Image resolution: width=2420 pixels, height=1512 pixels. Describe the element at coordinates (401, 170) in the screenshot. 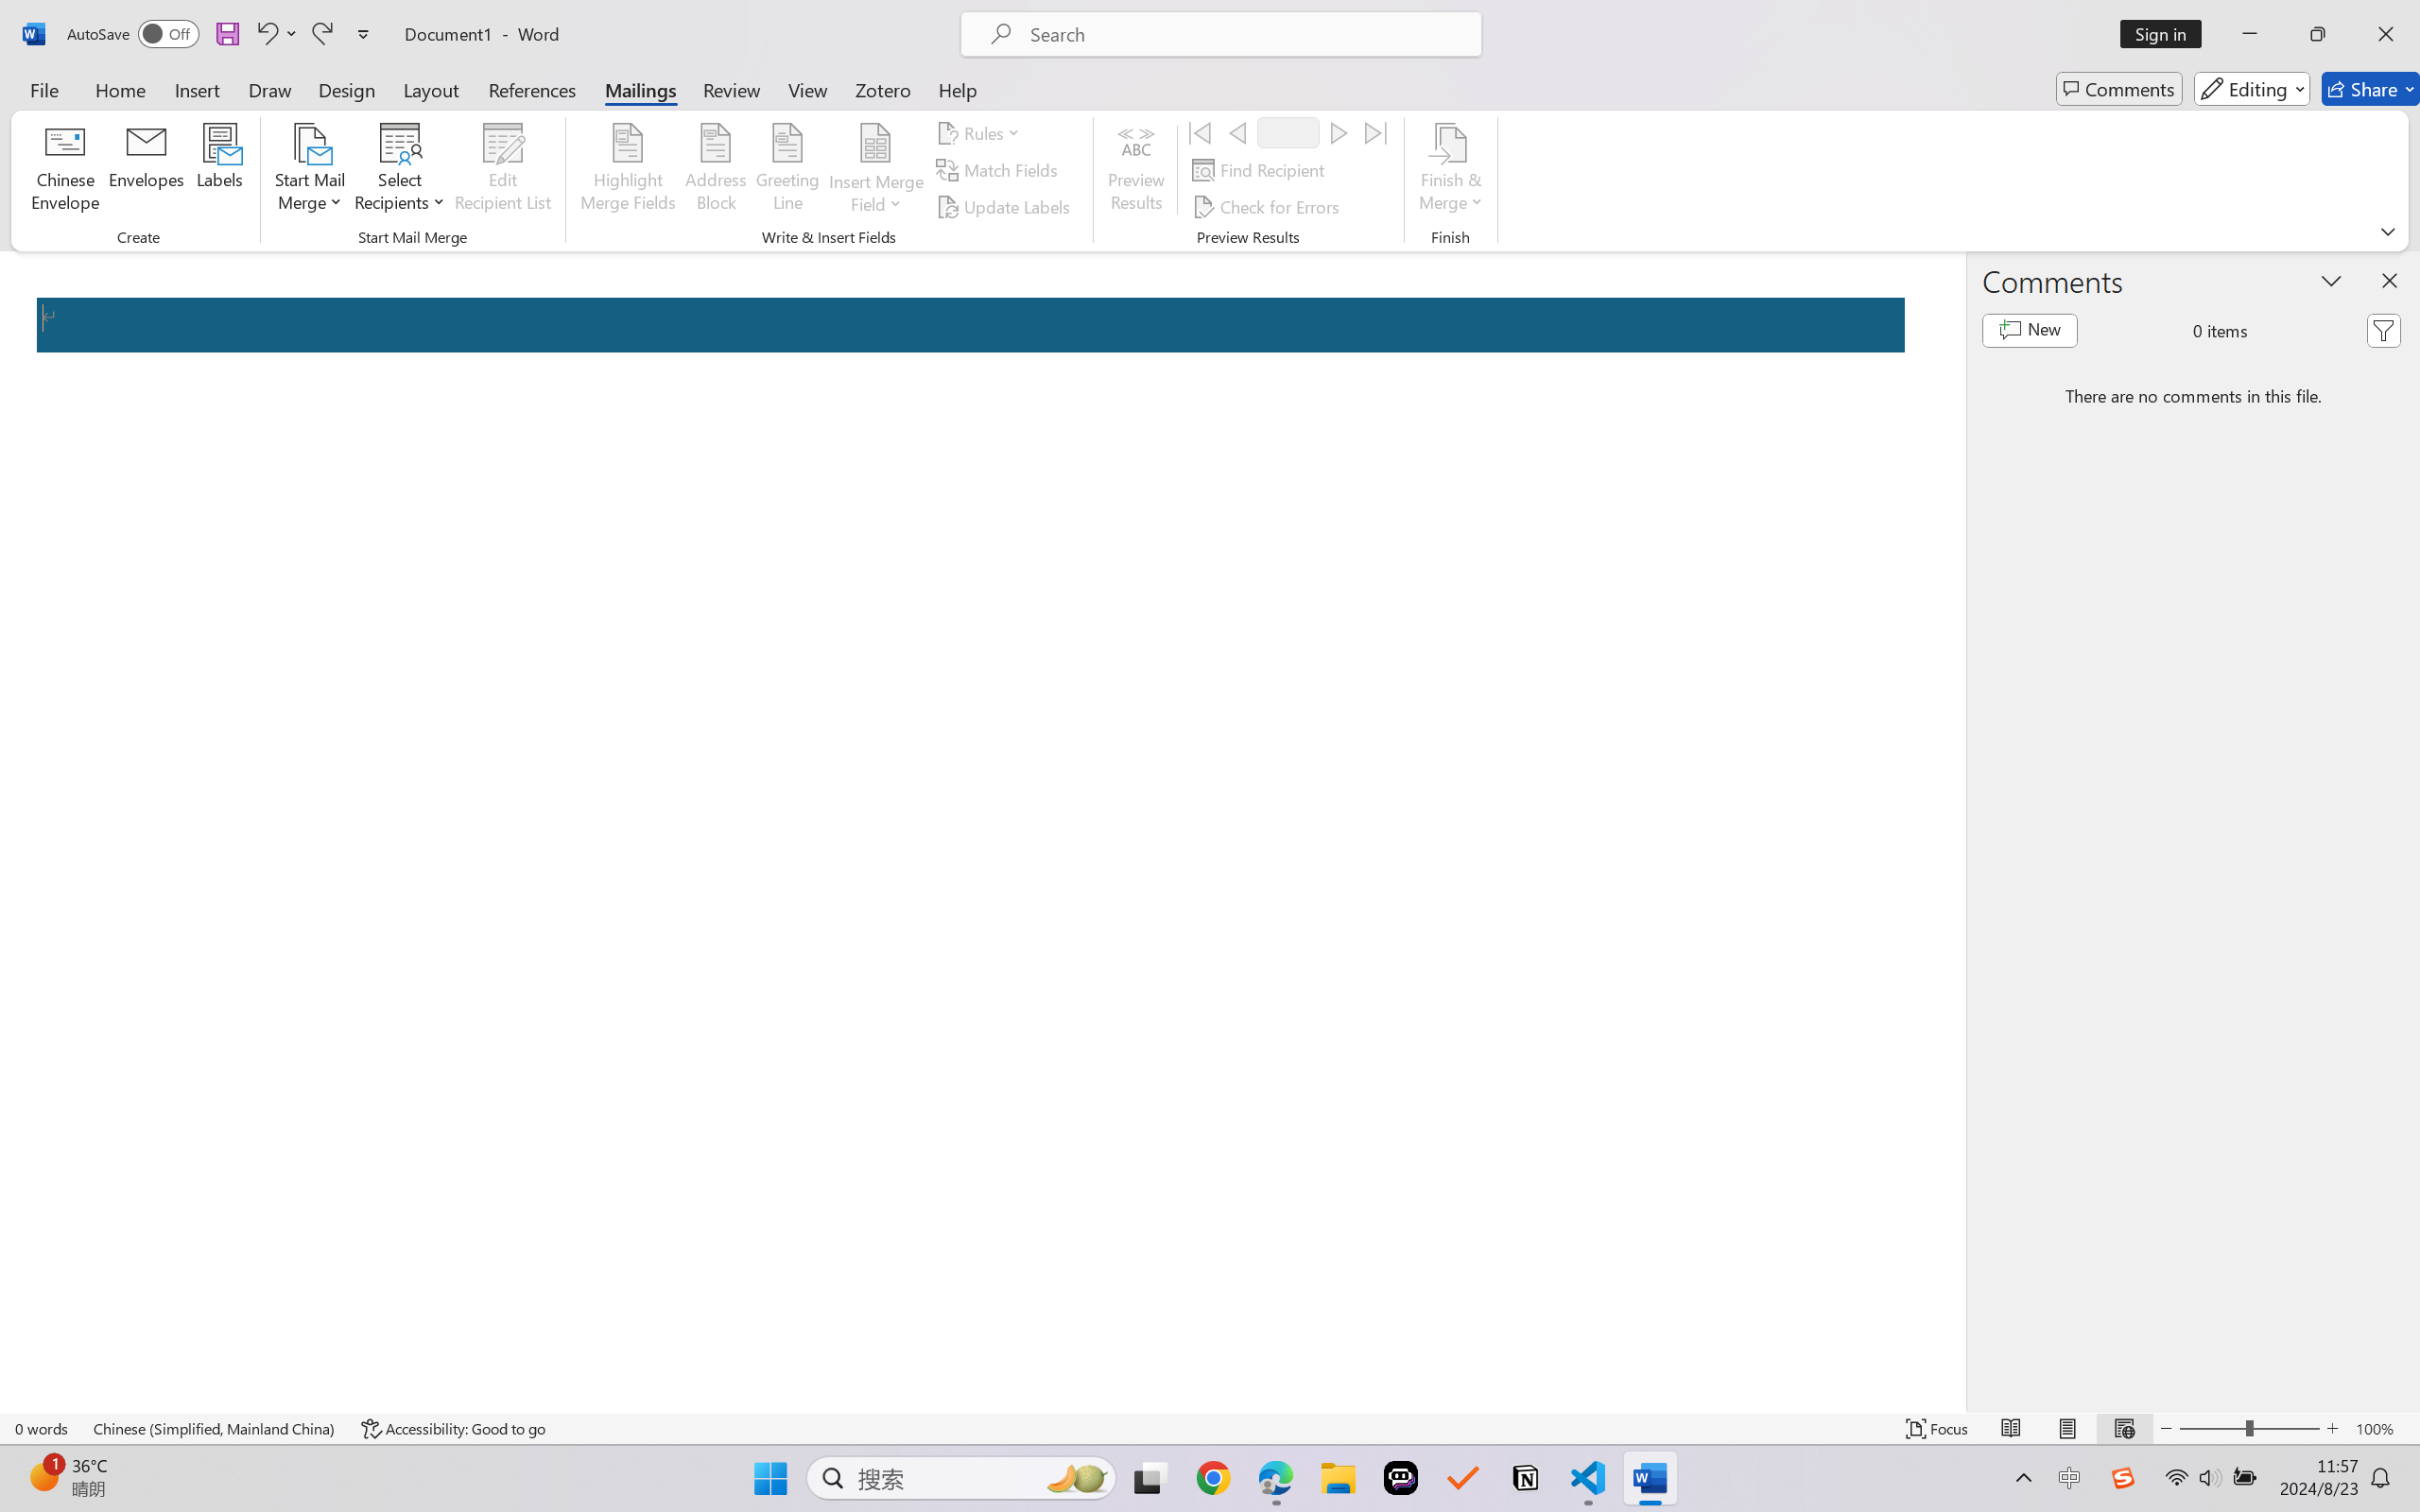

I see `Select Recipients` at that location.